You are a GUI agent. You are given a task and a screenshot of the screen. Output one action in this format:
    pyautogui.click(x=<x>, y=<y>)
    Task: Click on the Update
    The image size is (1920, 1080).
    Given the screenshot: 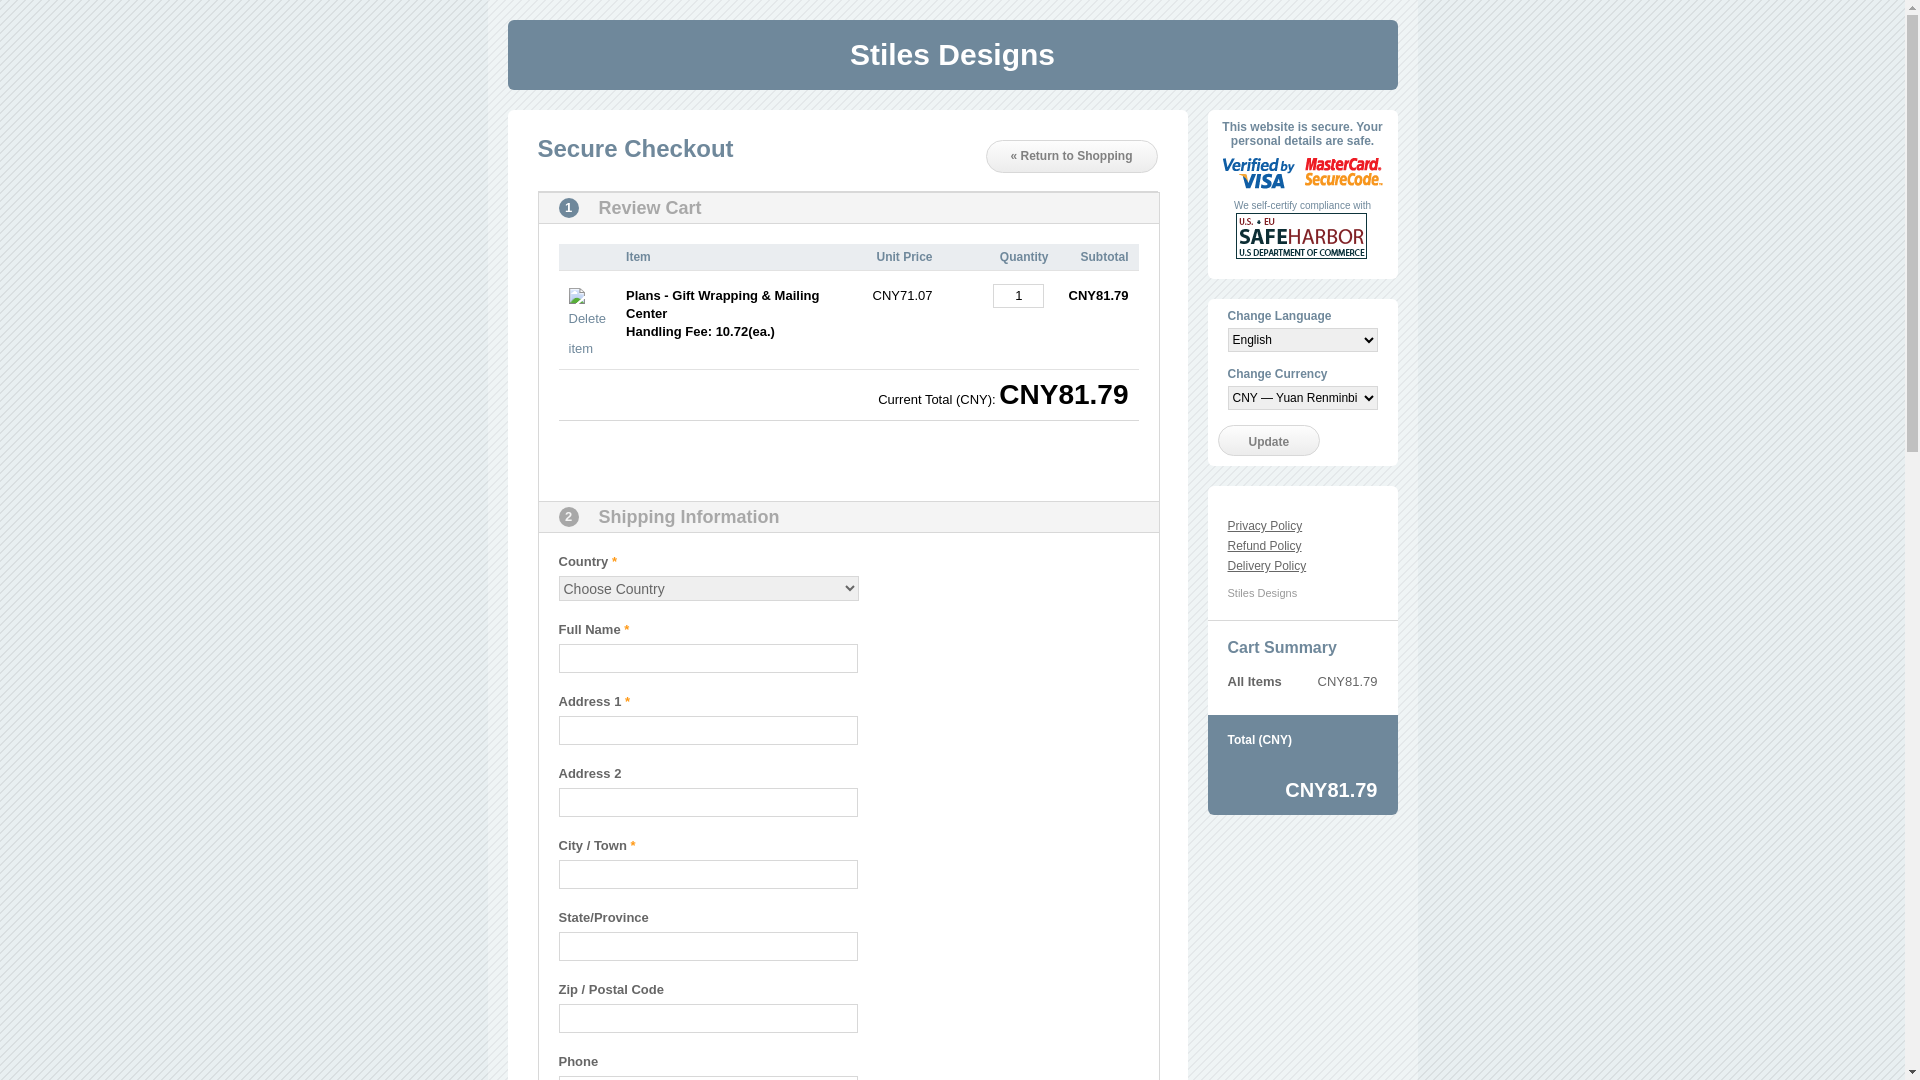 What is the action you would take?
    pyautogui.click(x=1270, y=440)
    